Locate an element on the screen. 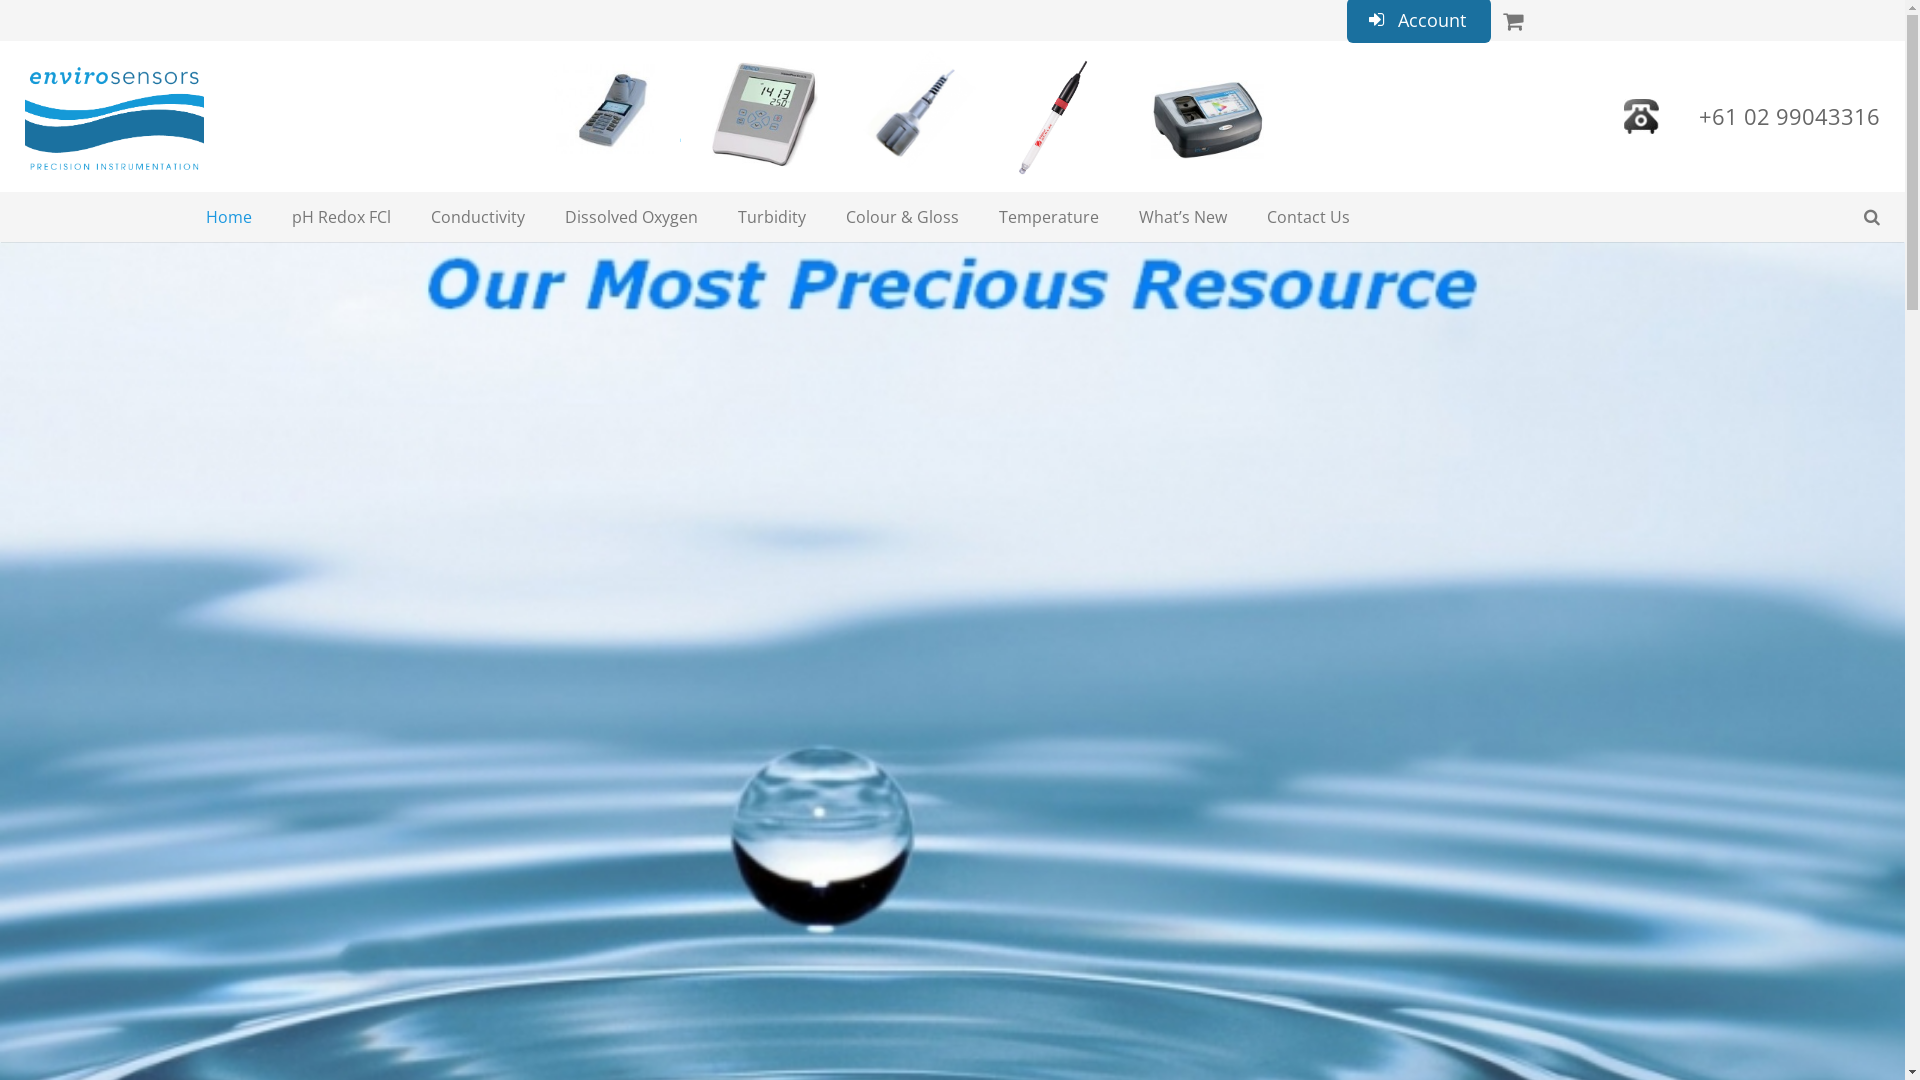 This screenshot has height=1080, width=1920. Turbidity is located at coordinates (772, 217).